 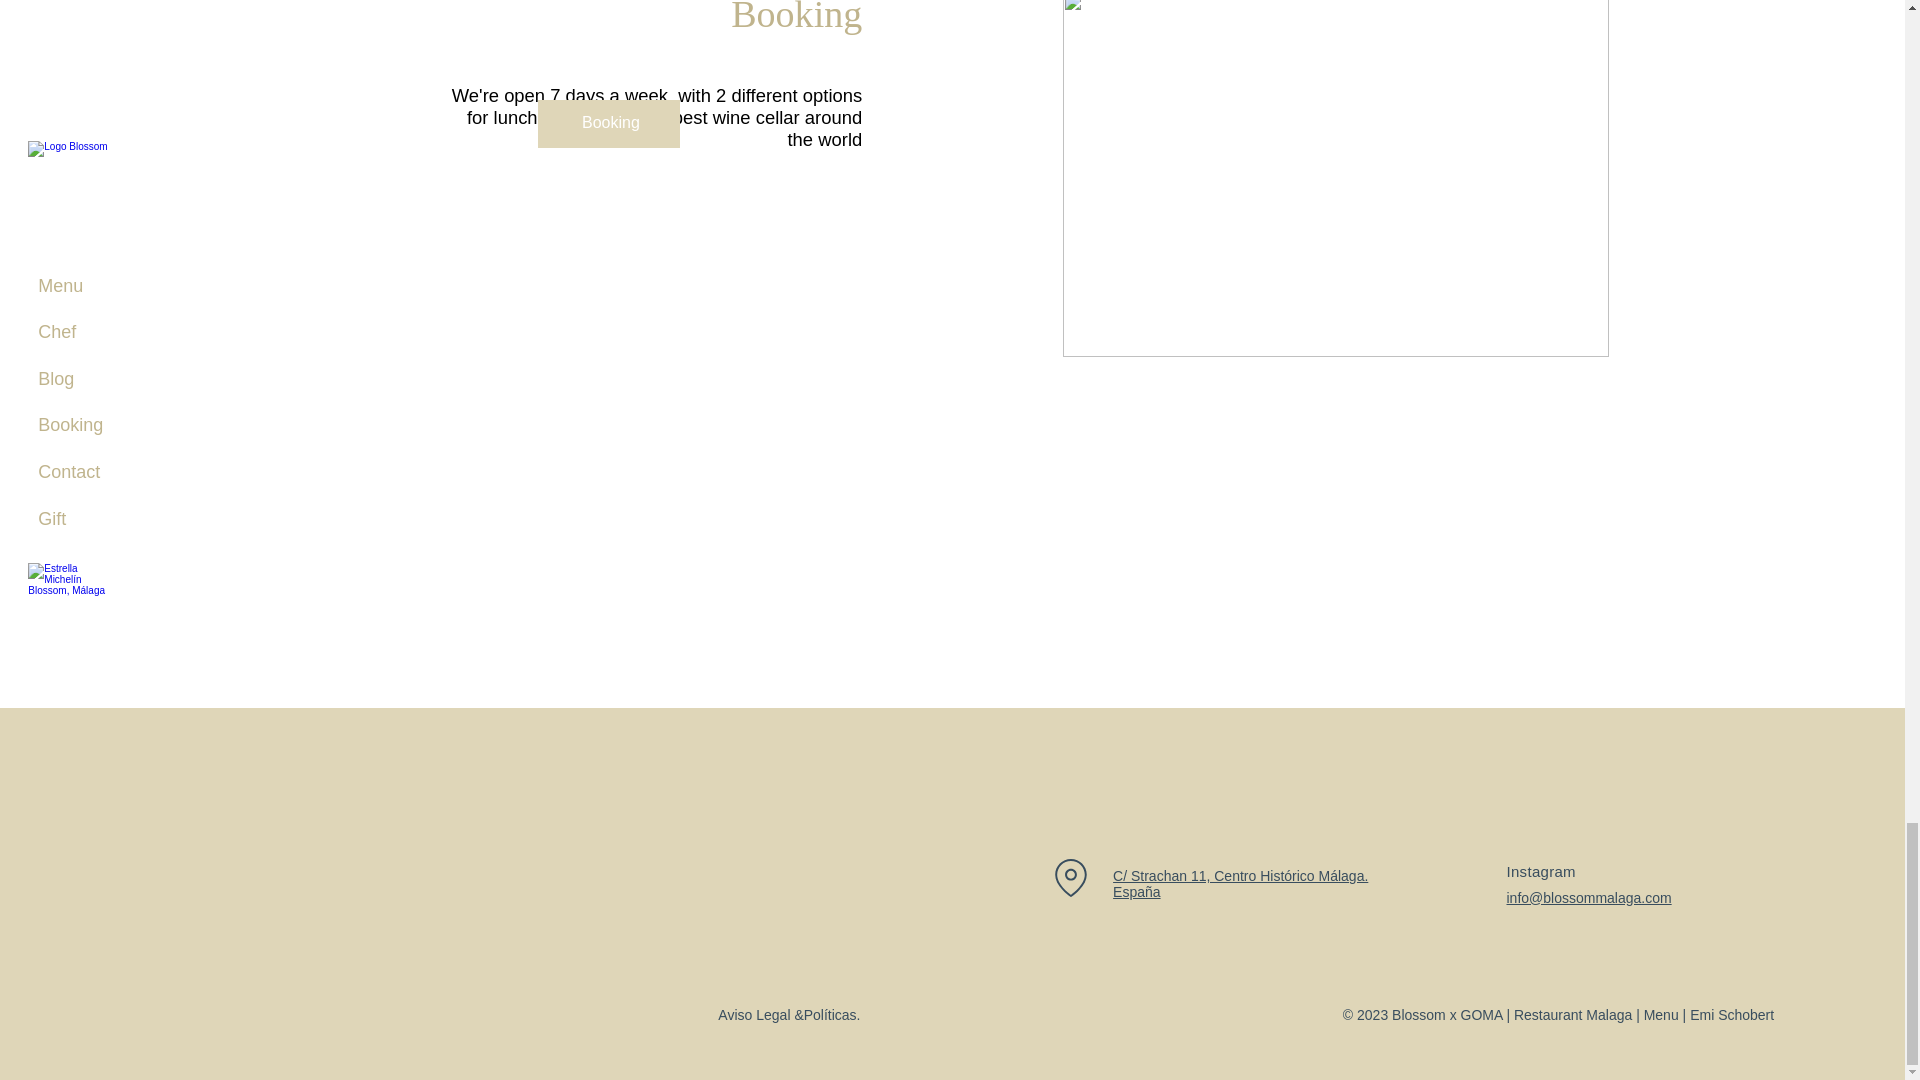 What do you see at coordinates (608, 124) in the screenshot?
I see `Booking` at bounding box center [608, 124].